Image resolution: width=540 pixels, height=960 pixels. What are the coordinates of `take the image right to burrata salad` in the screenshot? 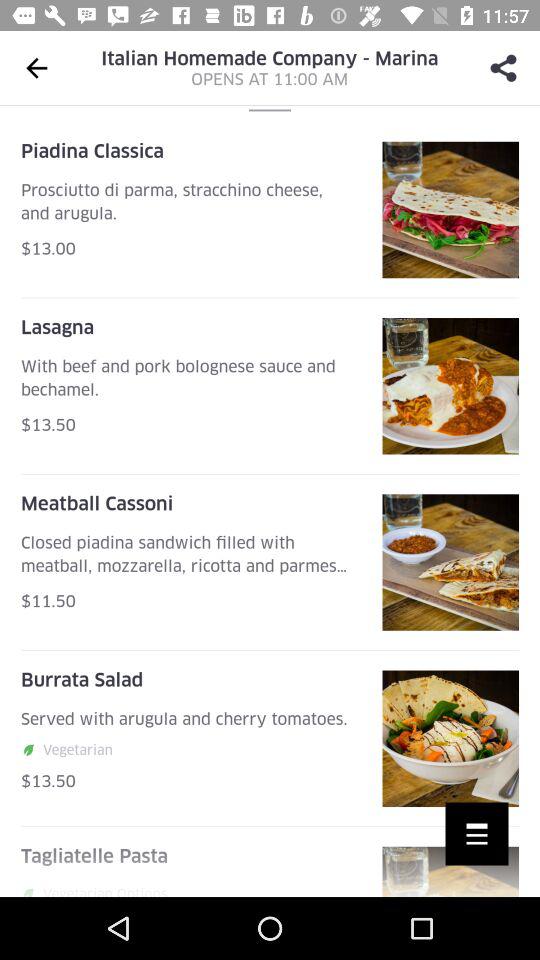 It's located at (450, 739).